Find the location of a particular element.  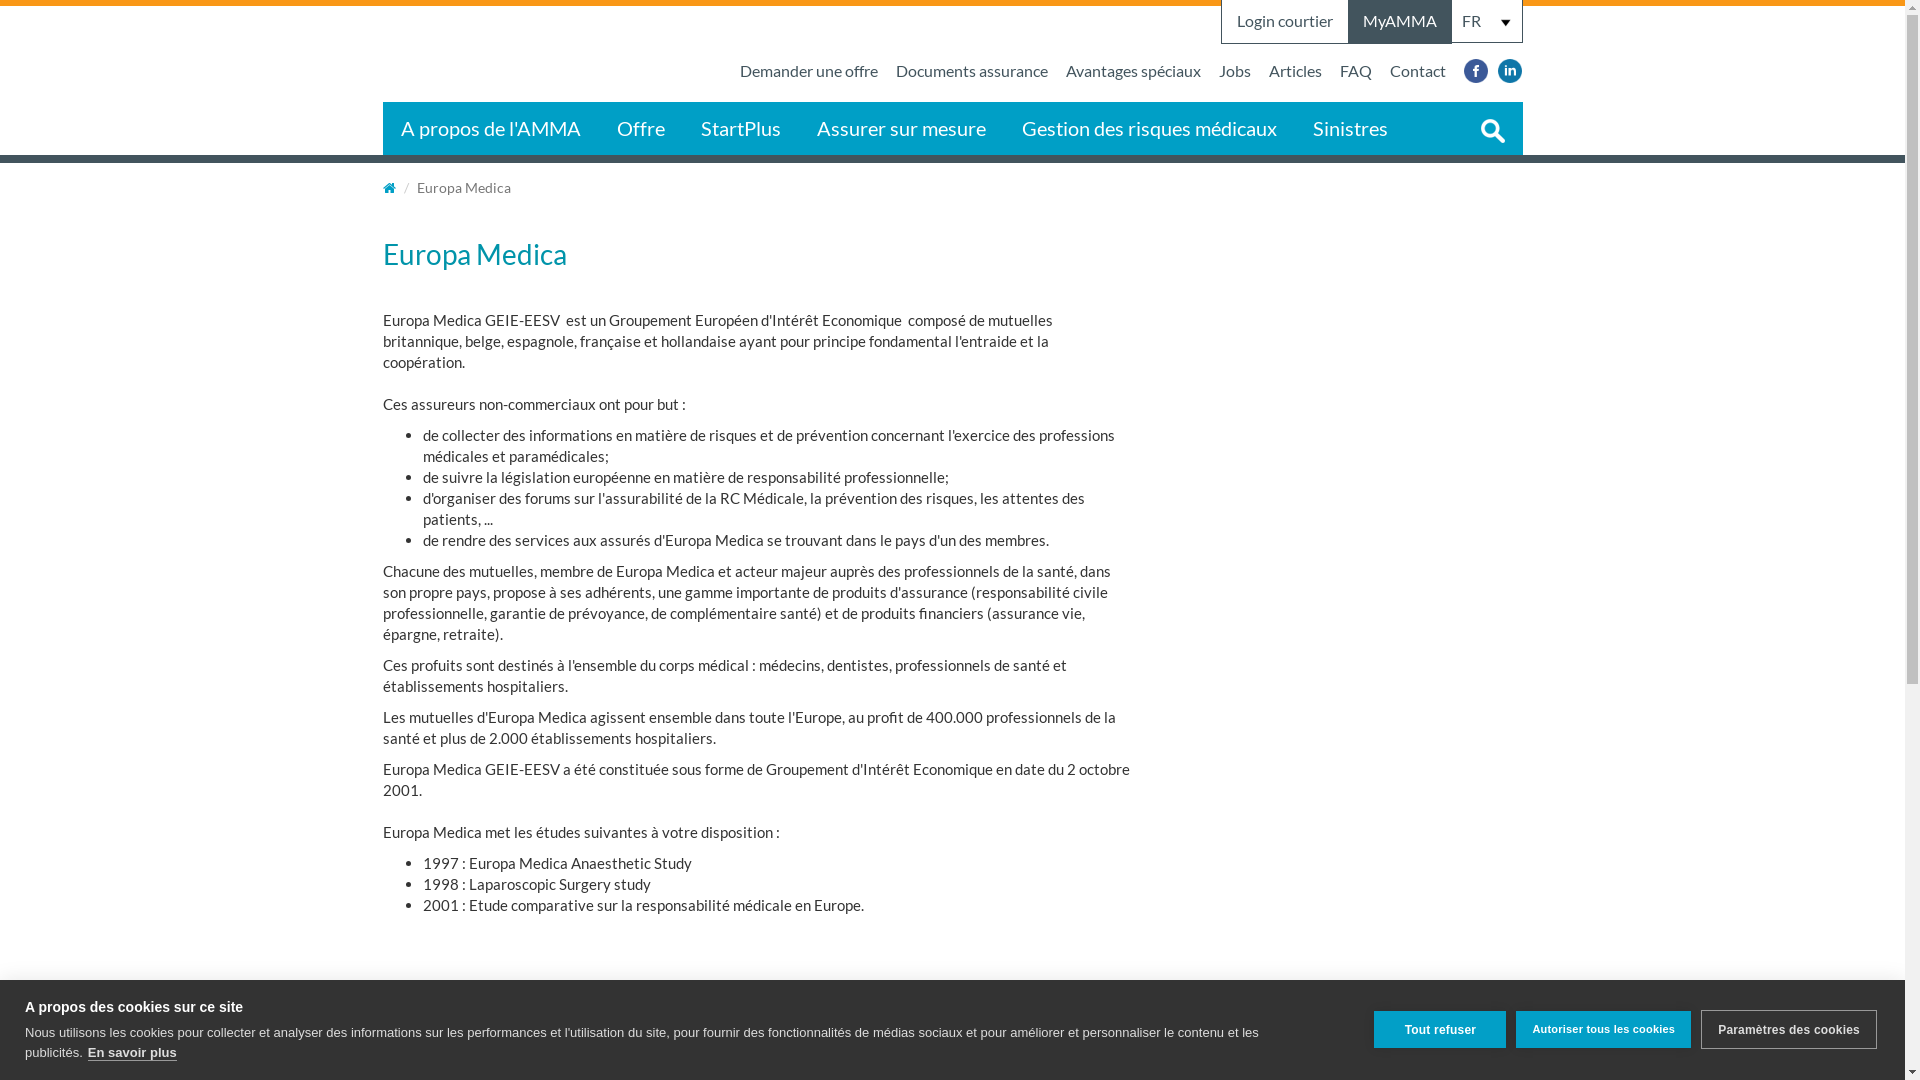

FAQ is located at coordinates (1355, 72).